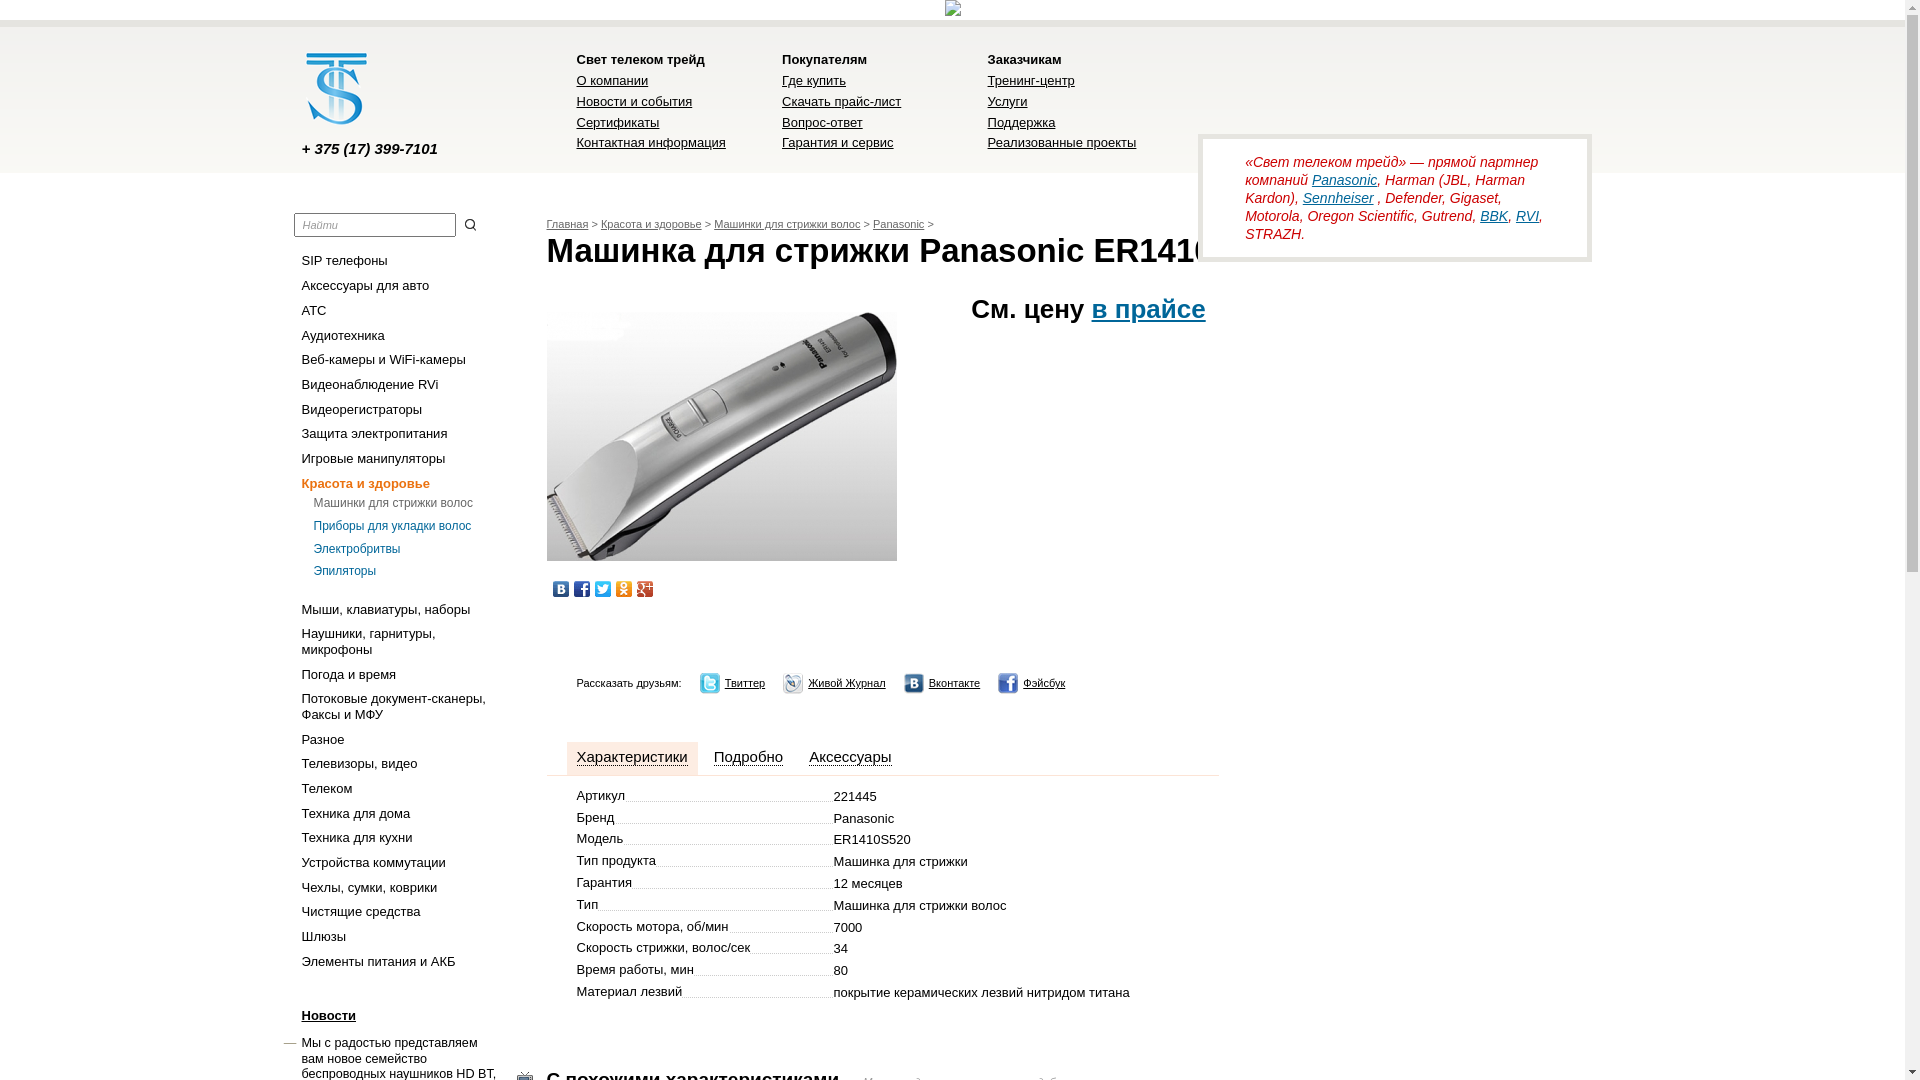 Image resolution: width=1920 pixels, height=1080 pixels. I want to click on RVI, so click(1528, 216).